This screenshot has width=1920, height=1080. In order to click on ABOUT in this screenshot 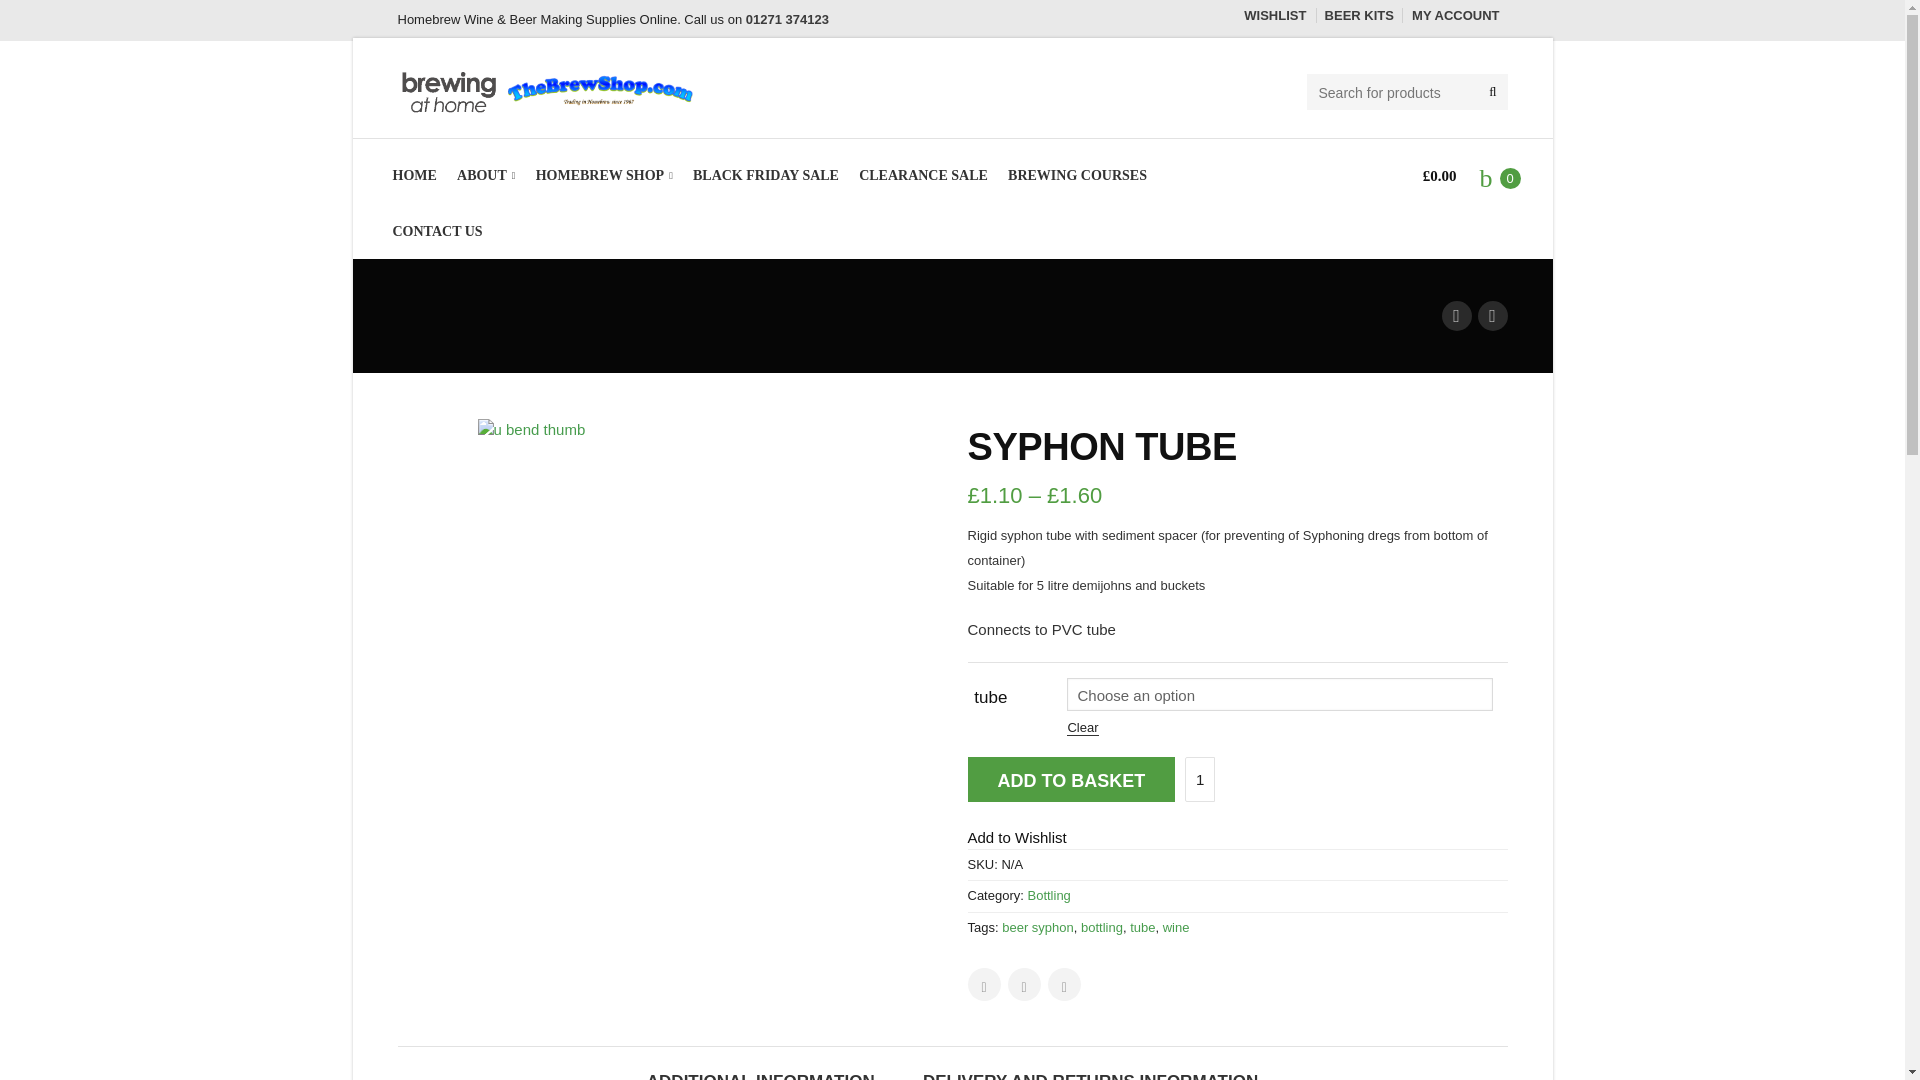, I will do `click(485, 176)`.